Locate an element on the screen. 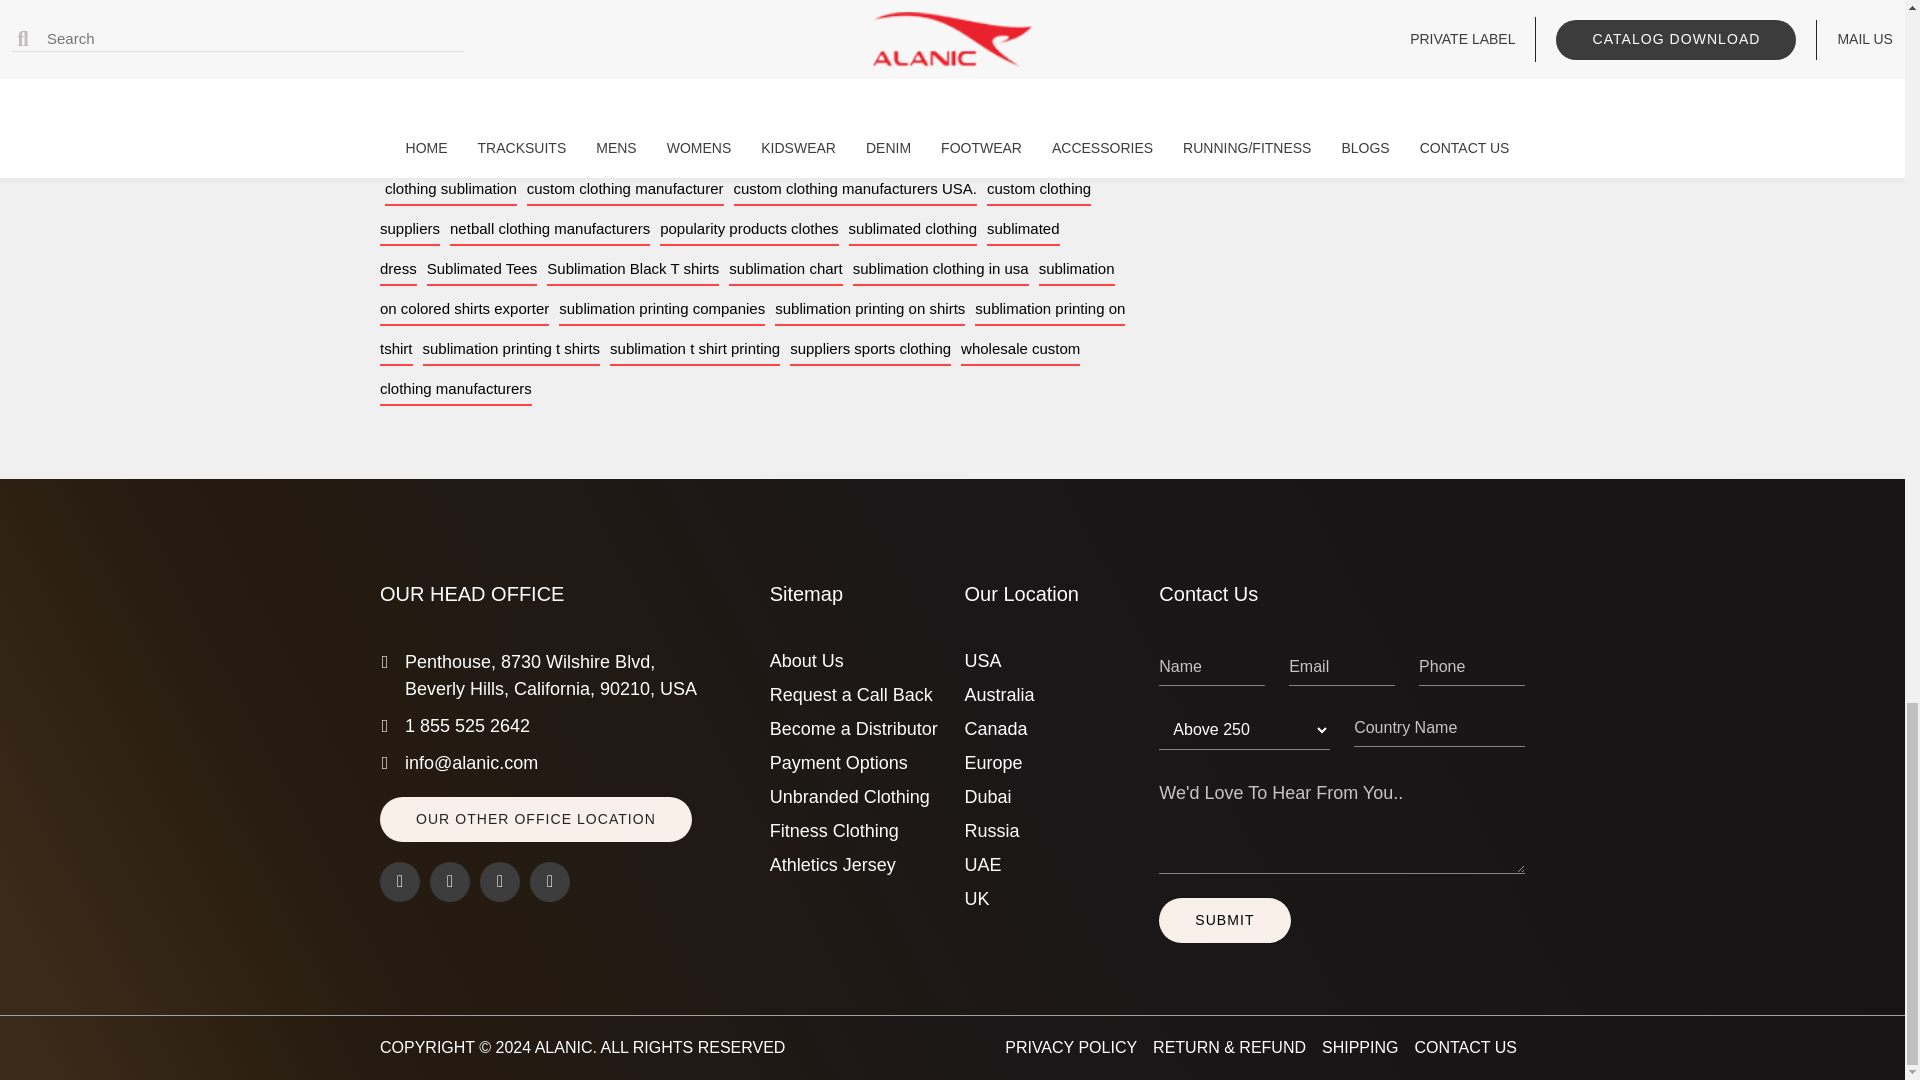 The width and height of the screenshot is (1920, 1080). sublimation on colored shirts exporter is located at coordinates (748, 289).